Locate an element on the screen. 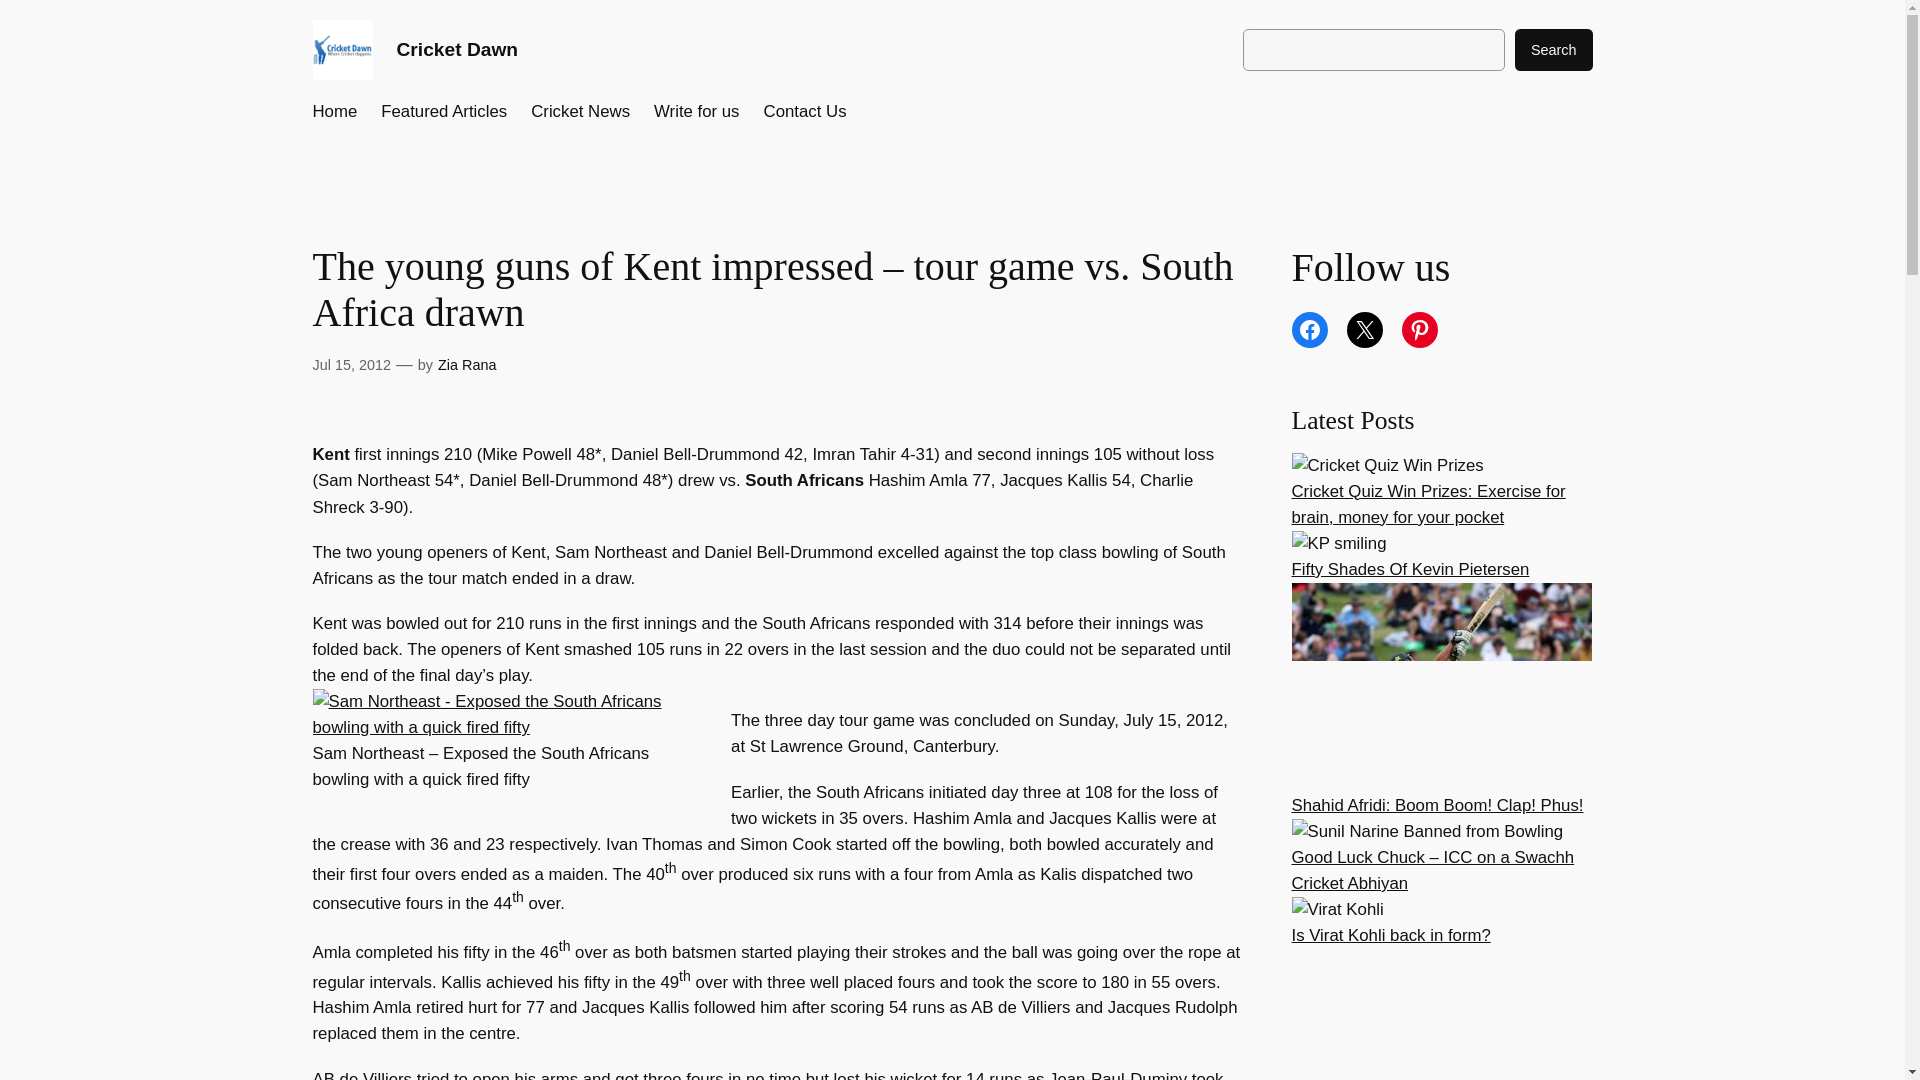  Write for us is located at coordinates (696, 112).